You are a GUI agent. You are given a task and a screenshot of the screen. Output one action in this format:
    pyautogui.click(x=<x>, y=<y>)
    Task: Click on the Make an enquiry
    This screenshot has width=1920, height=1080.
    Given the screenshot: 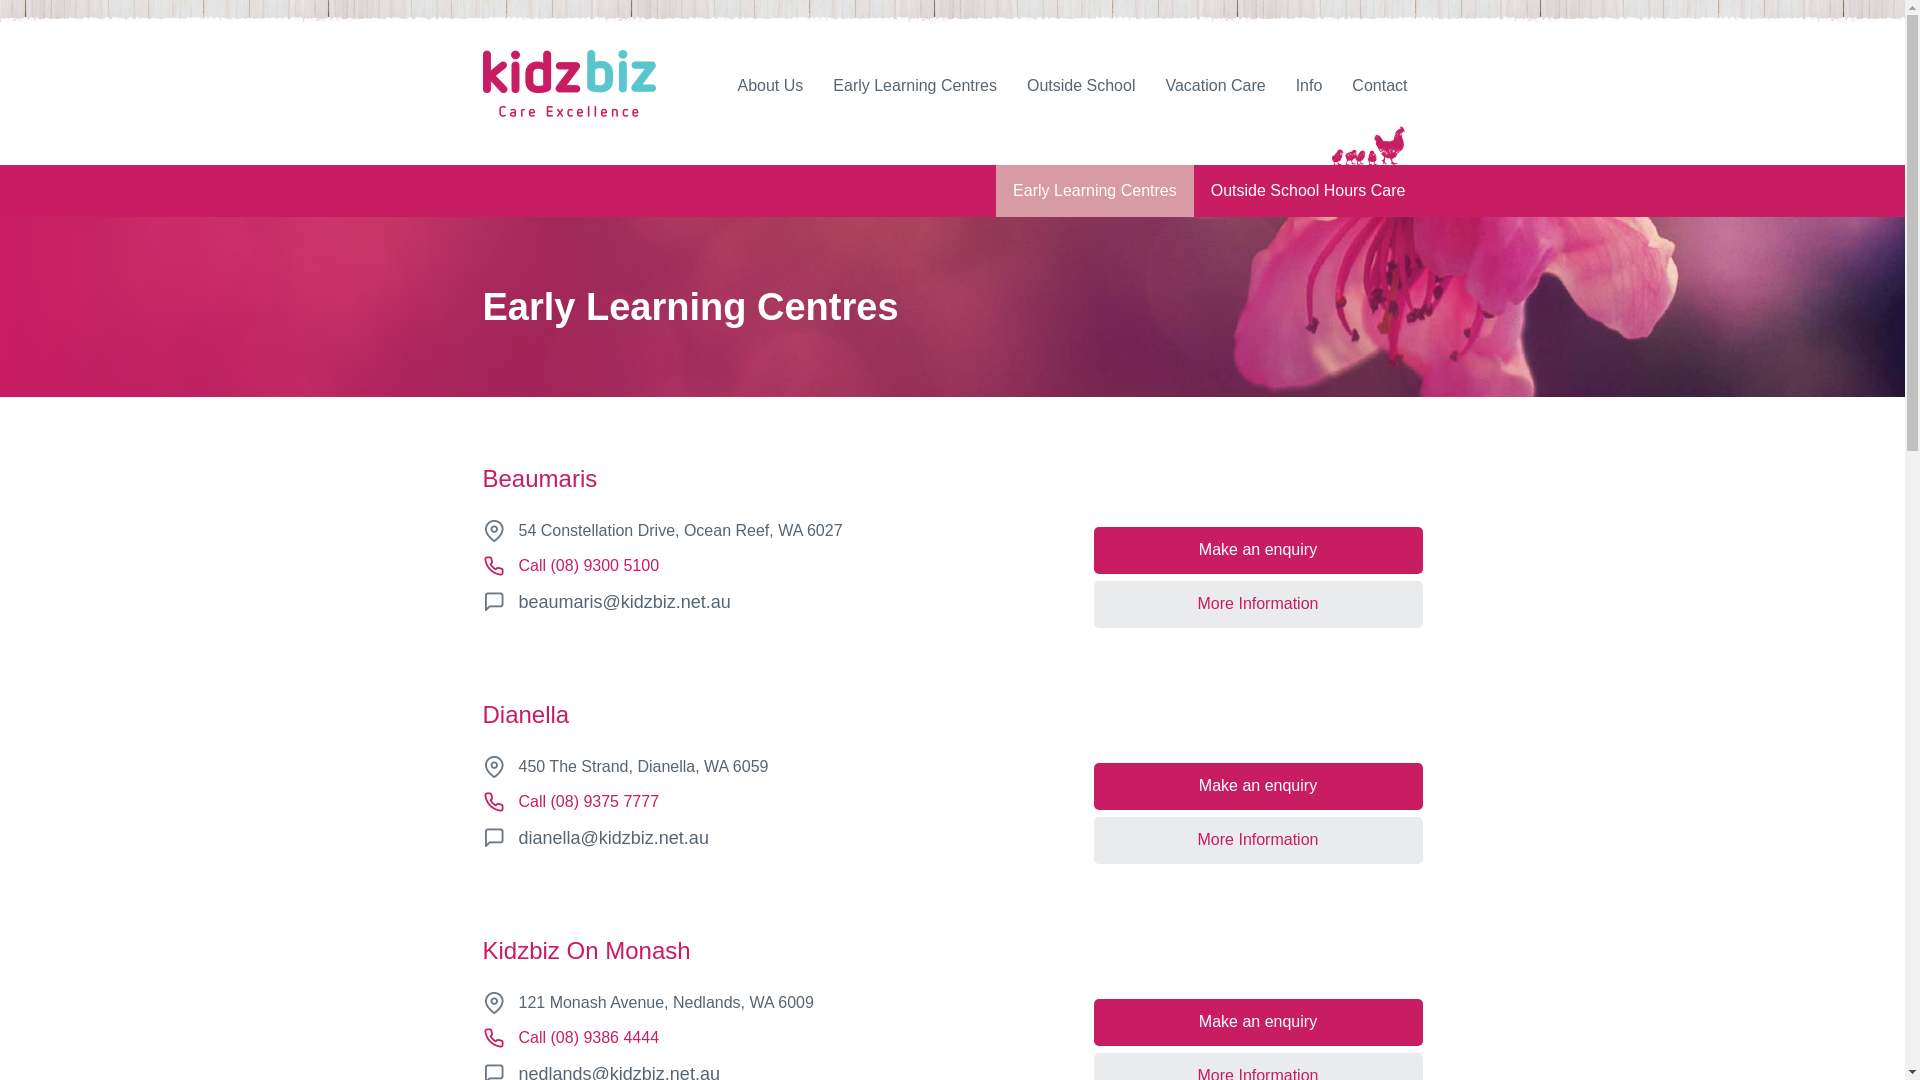 What is the action you would take?
    pyautogui.click(x=1258, y=1022)
    